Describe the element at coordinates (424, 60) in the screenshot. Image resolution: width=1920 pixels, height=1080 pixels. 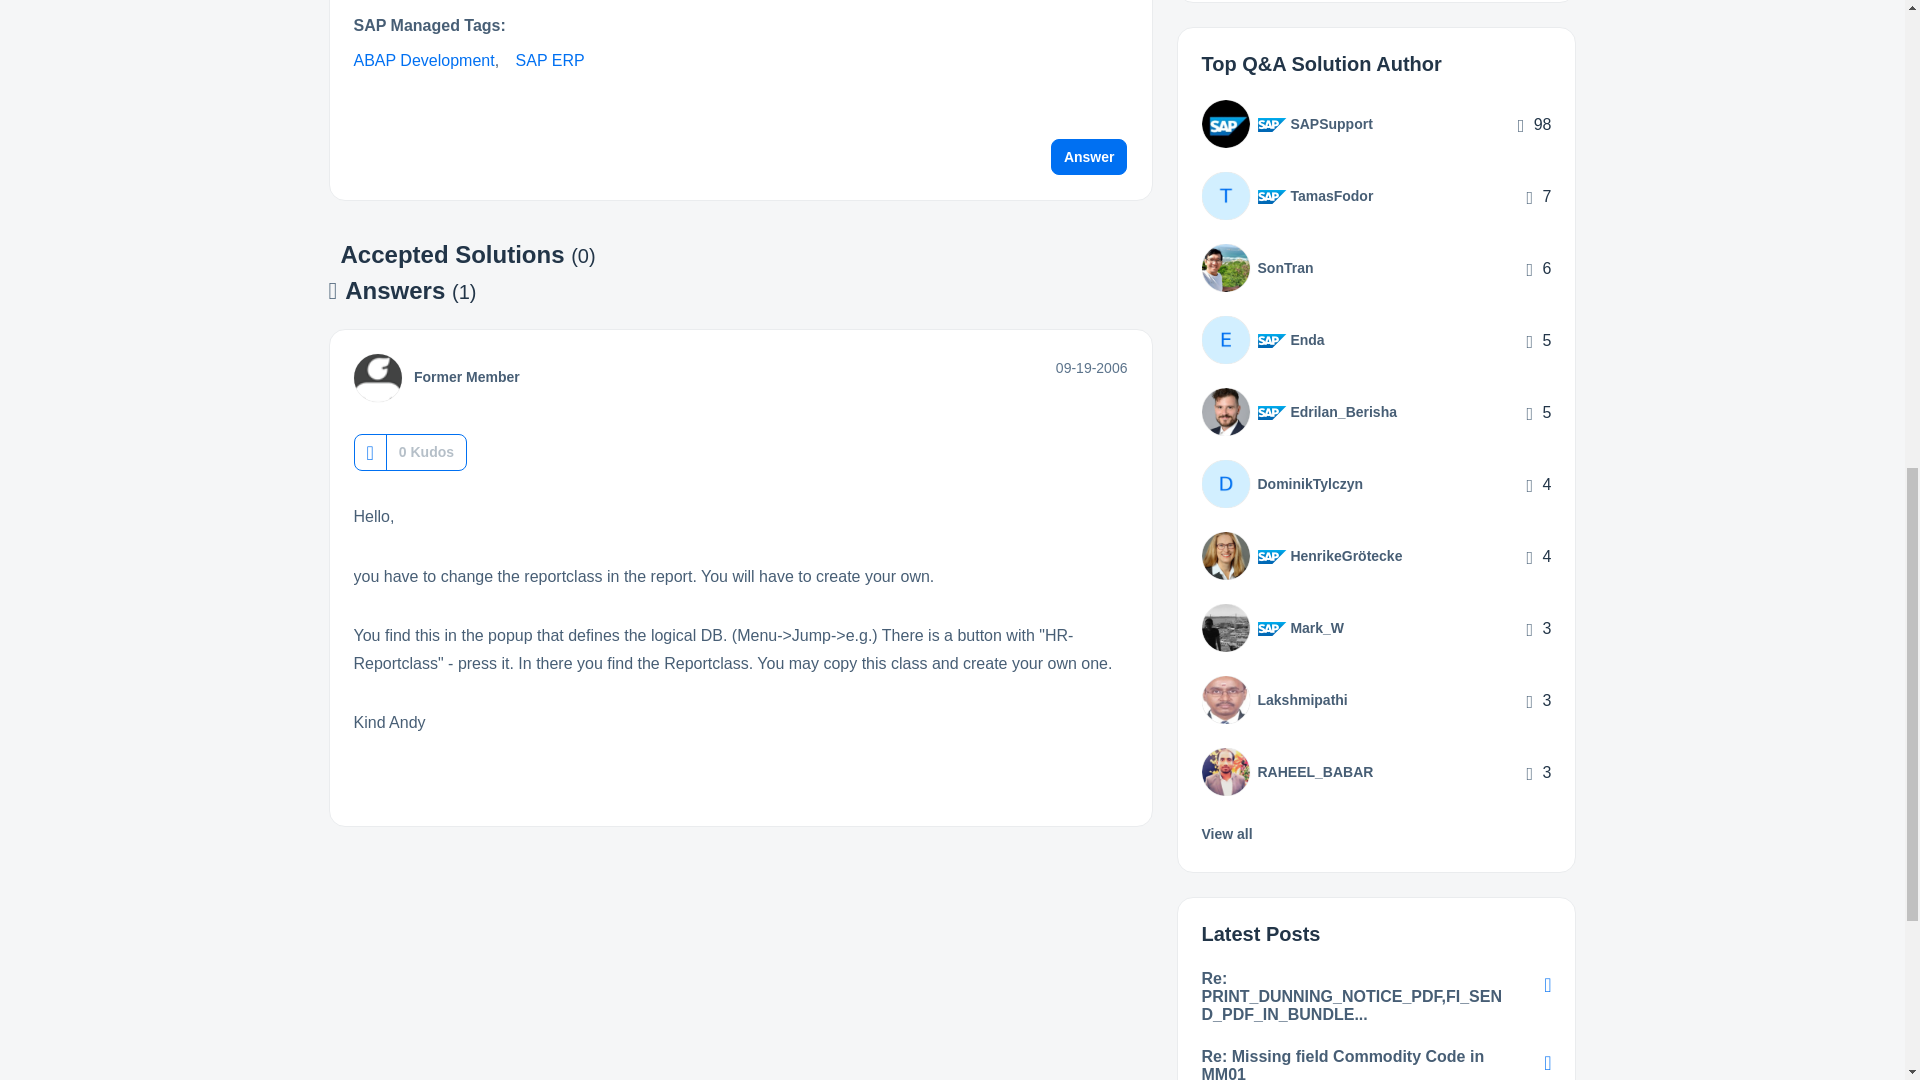
I see `ABAP Development` at that location.